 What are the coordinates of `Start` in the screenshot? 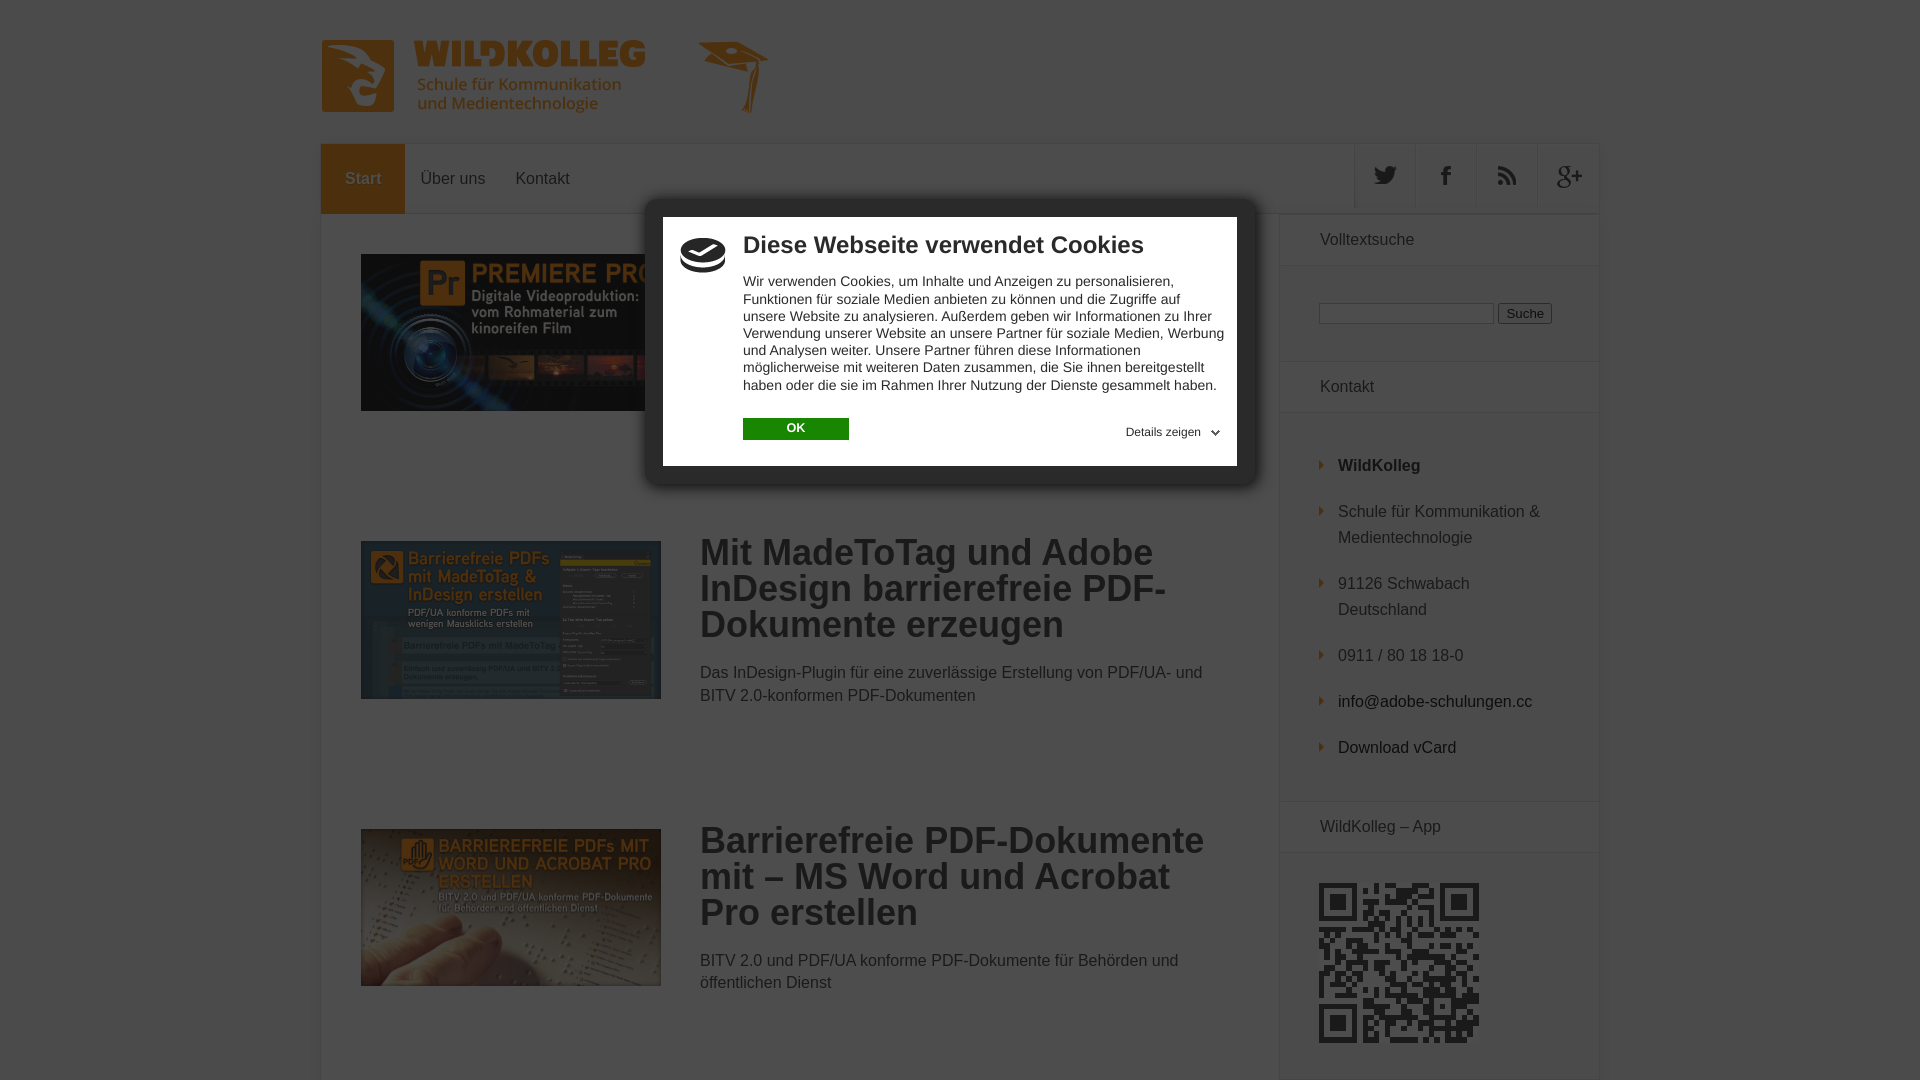 It's located at (363, 179).